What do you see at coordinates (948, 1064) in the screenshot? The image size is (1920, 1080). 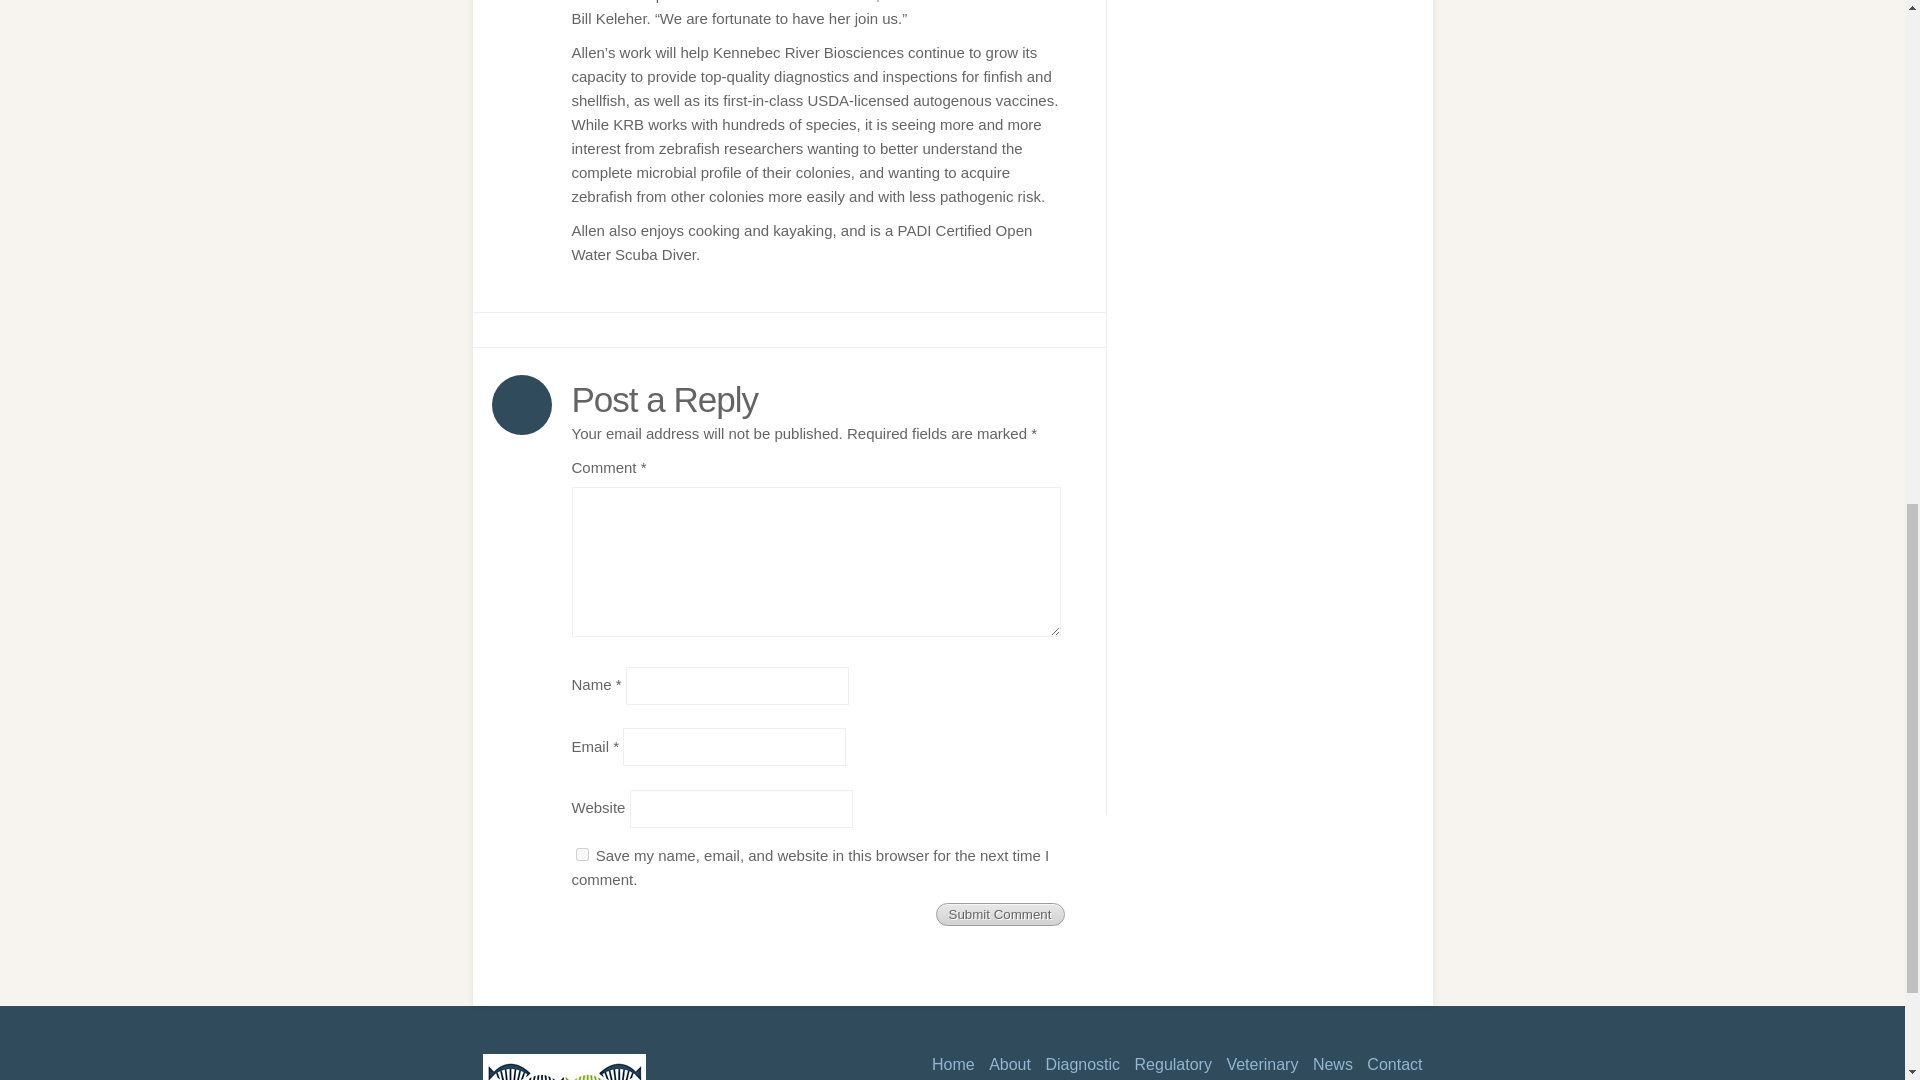 I see `Home` at bounding box center [948, 1064].